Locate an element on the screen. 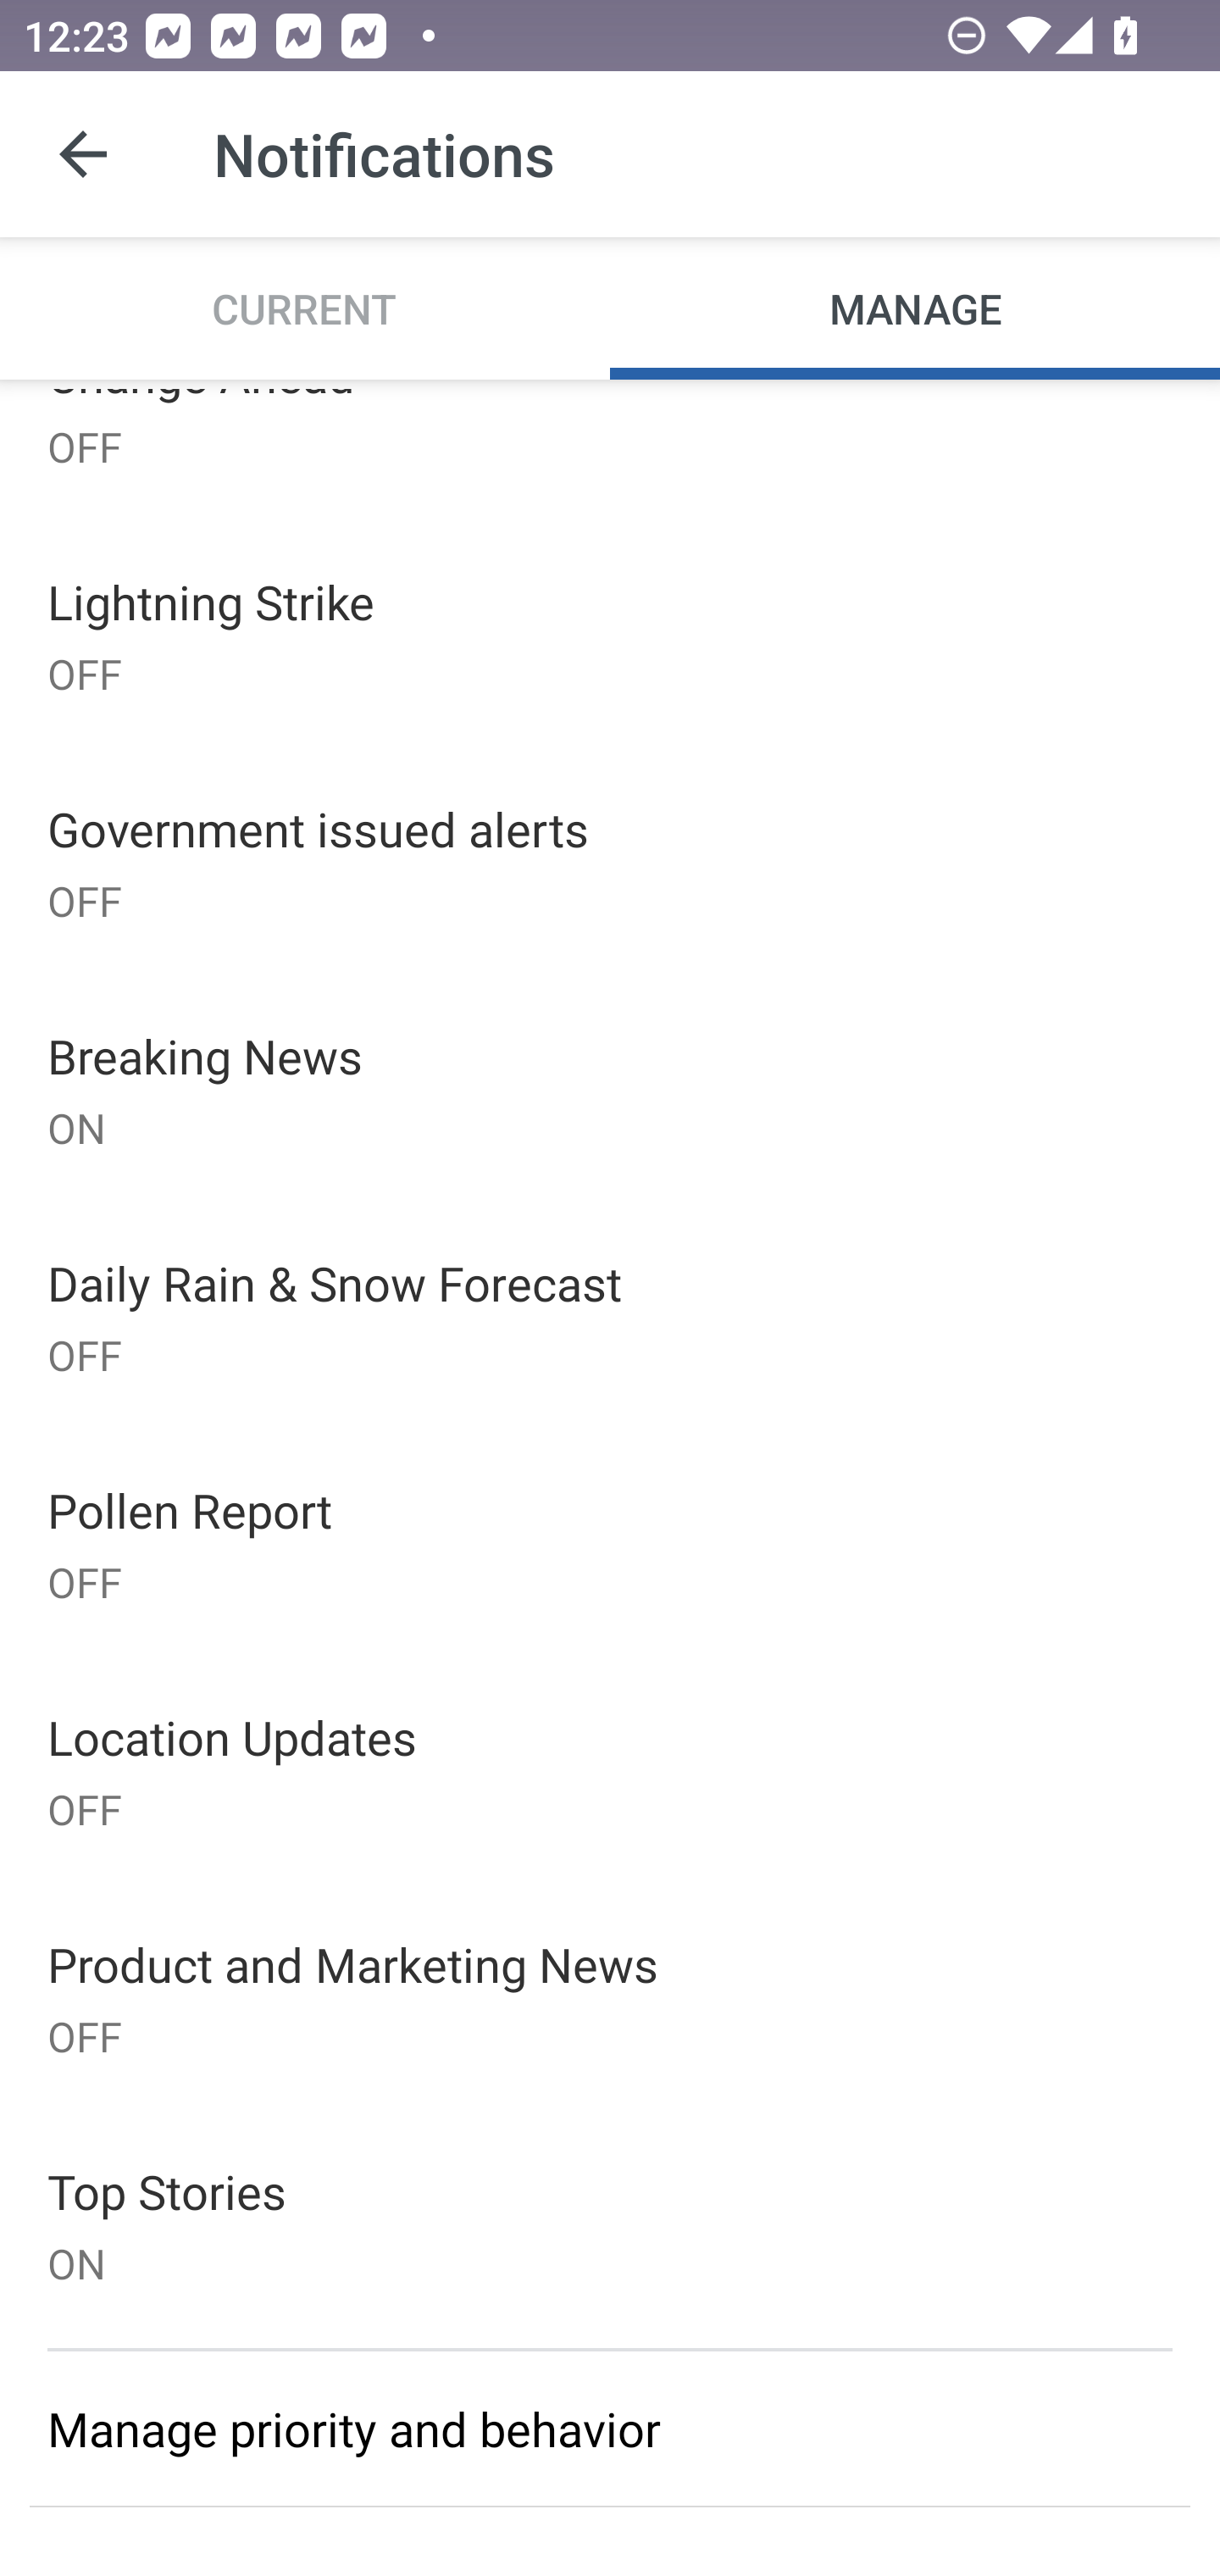  Top Stories ON is located at coordinates (610, 2225).